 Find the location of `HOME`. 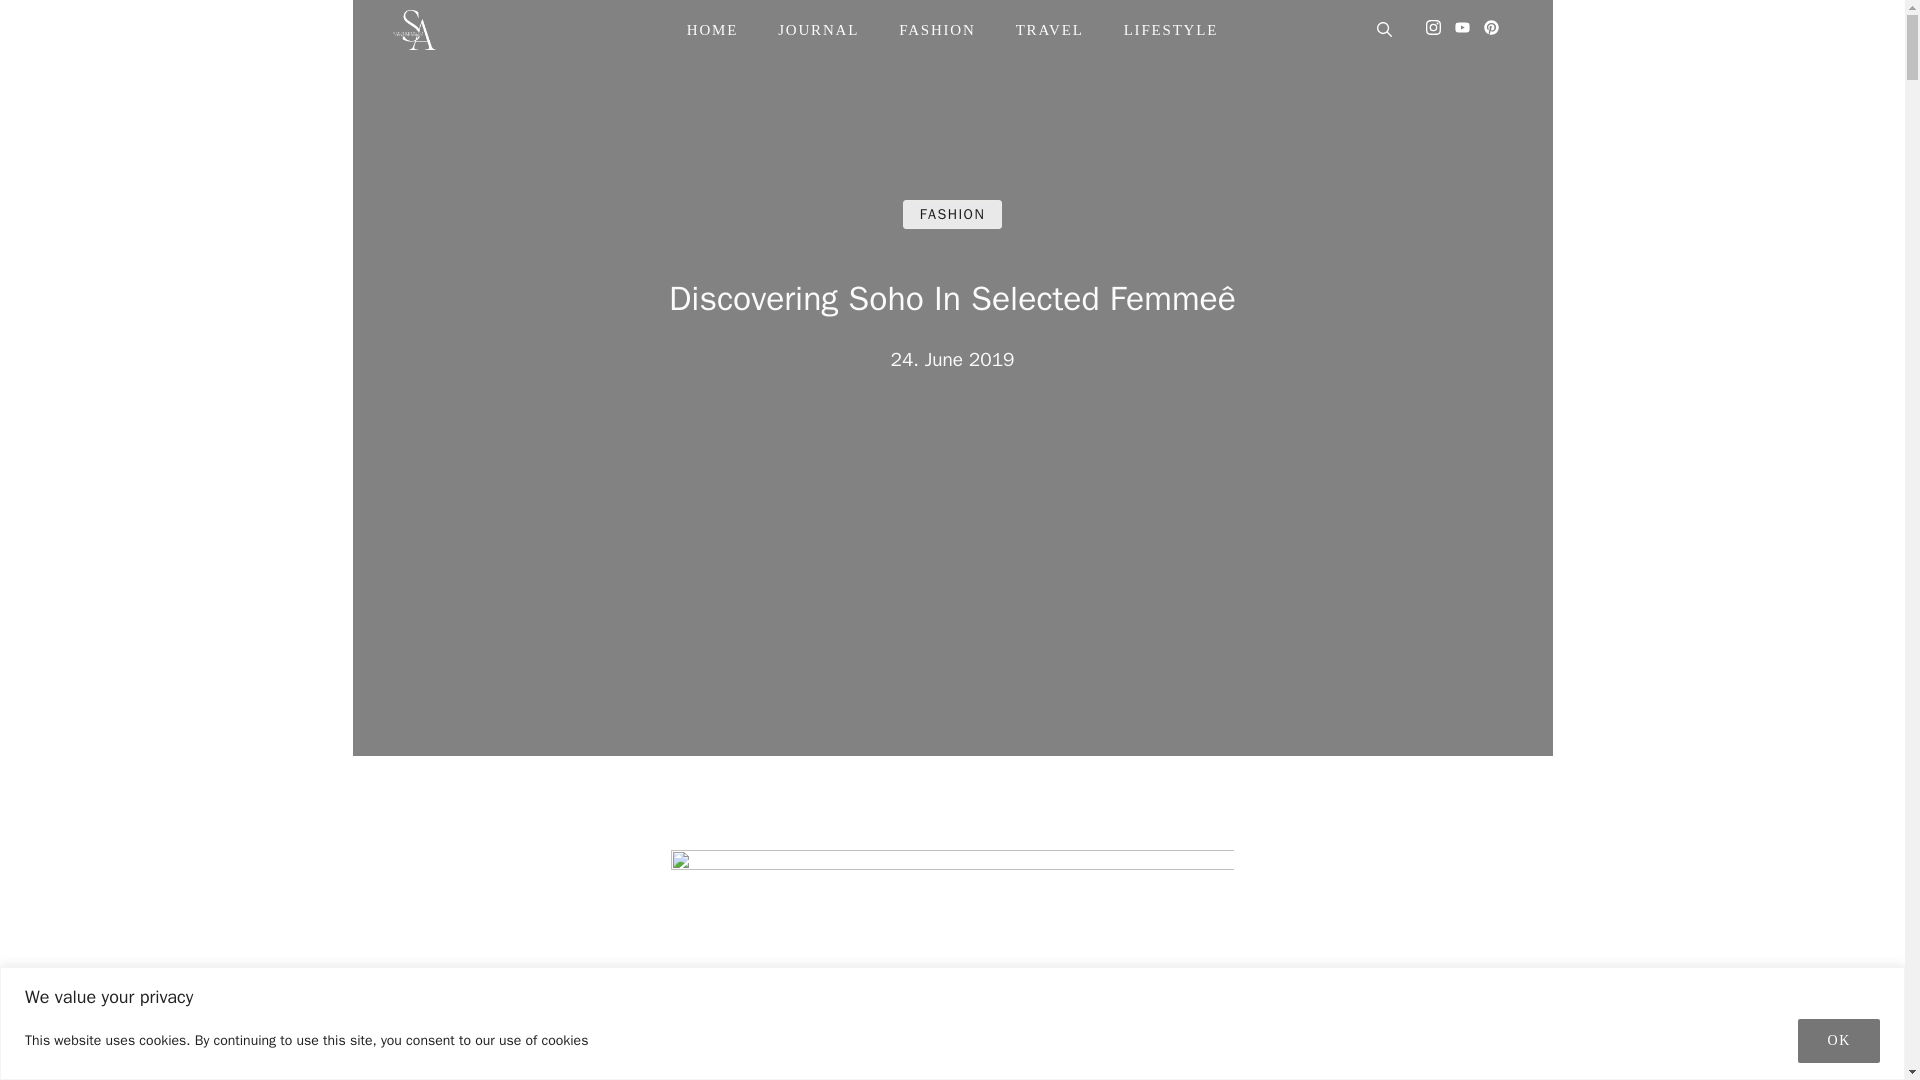

HOME is located at coordinates (712, 30).